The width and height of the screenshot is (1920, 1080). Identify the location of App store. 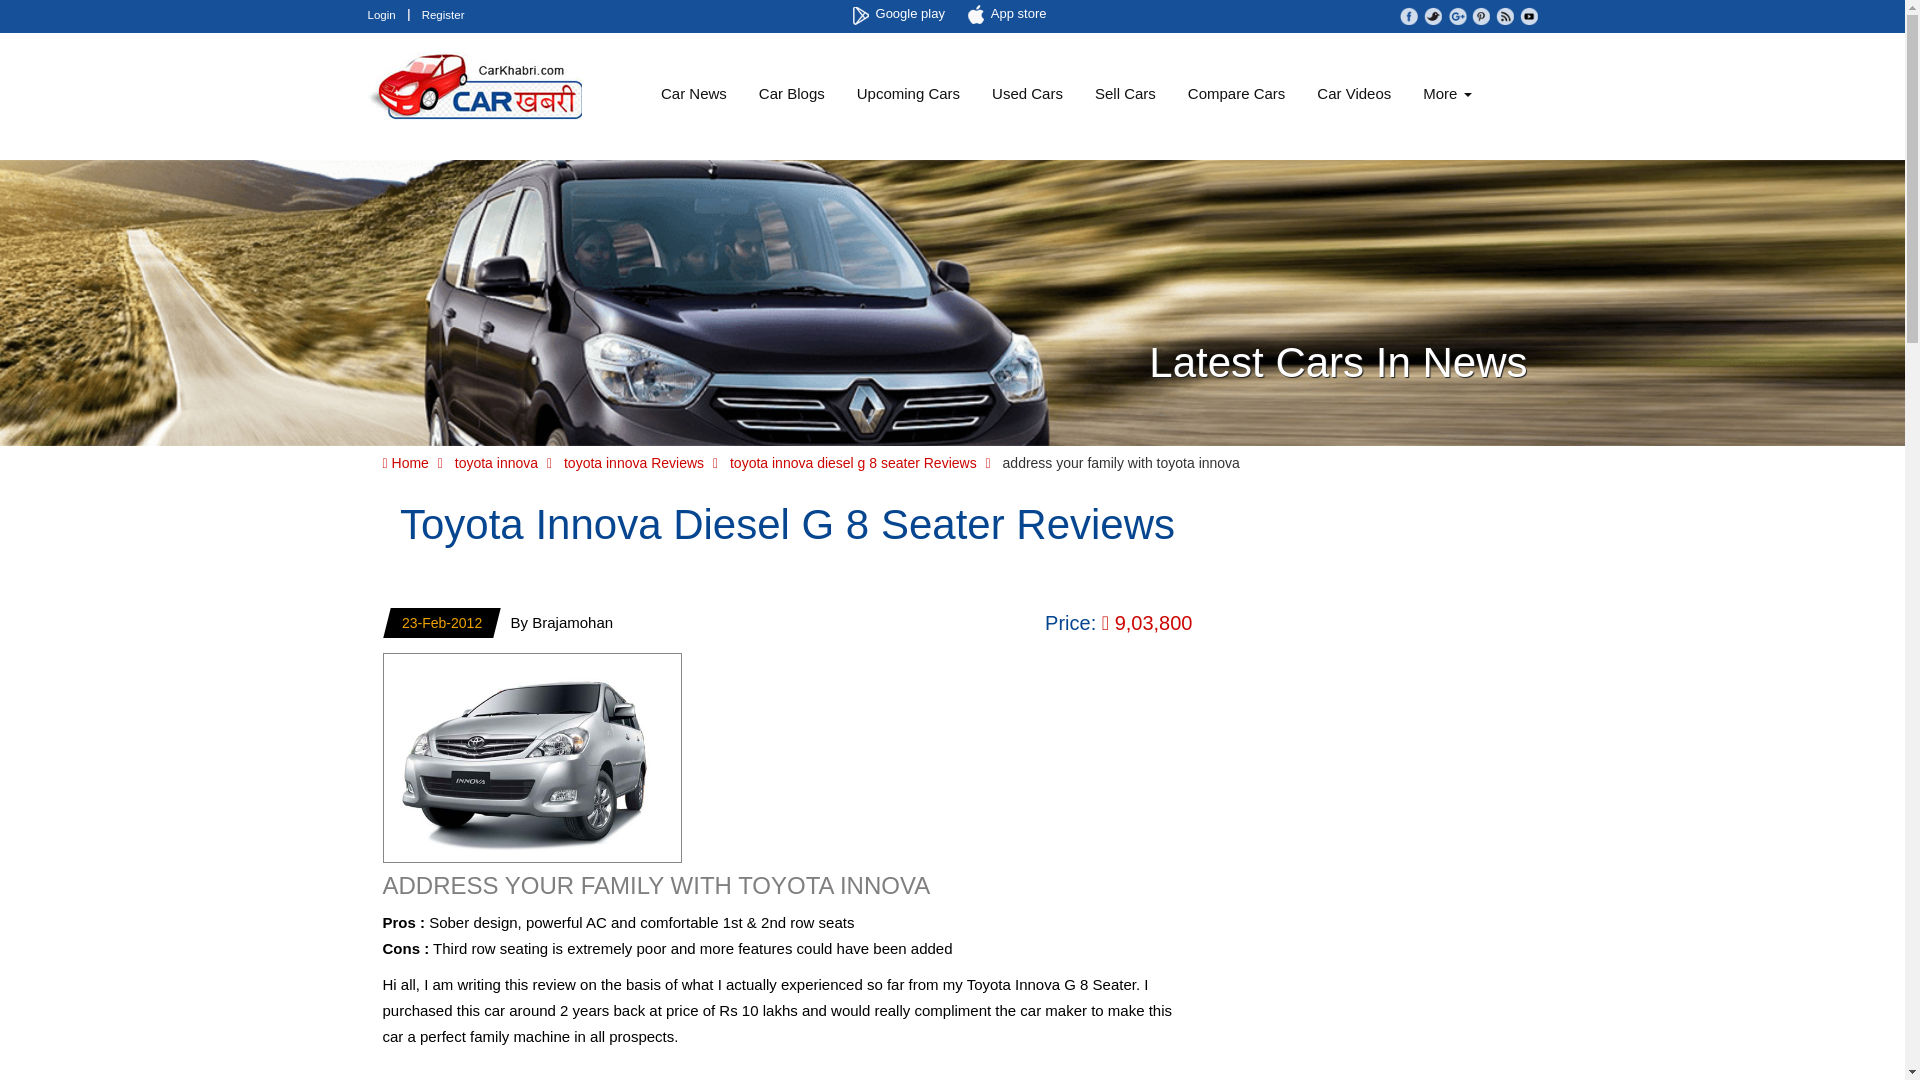
(1010, 14).